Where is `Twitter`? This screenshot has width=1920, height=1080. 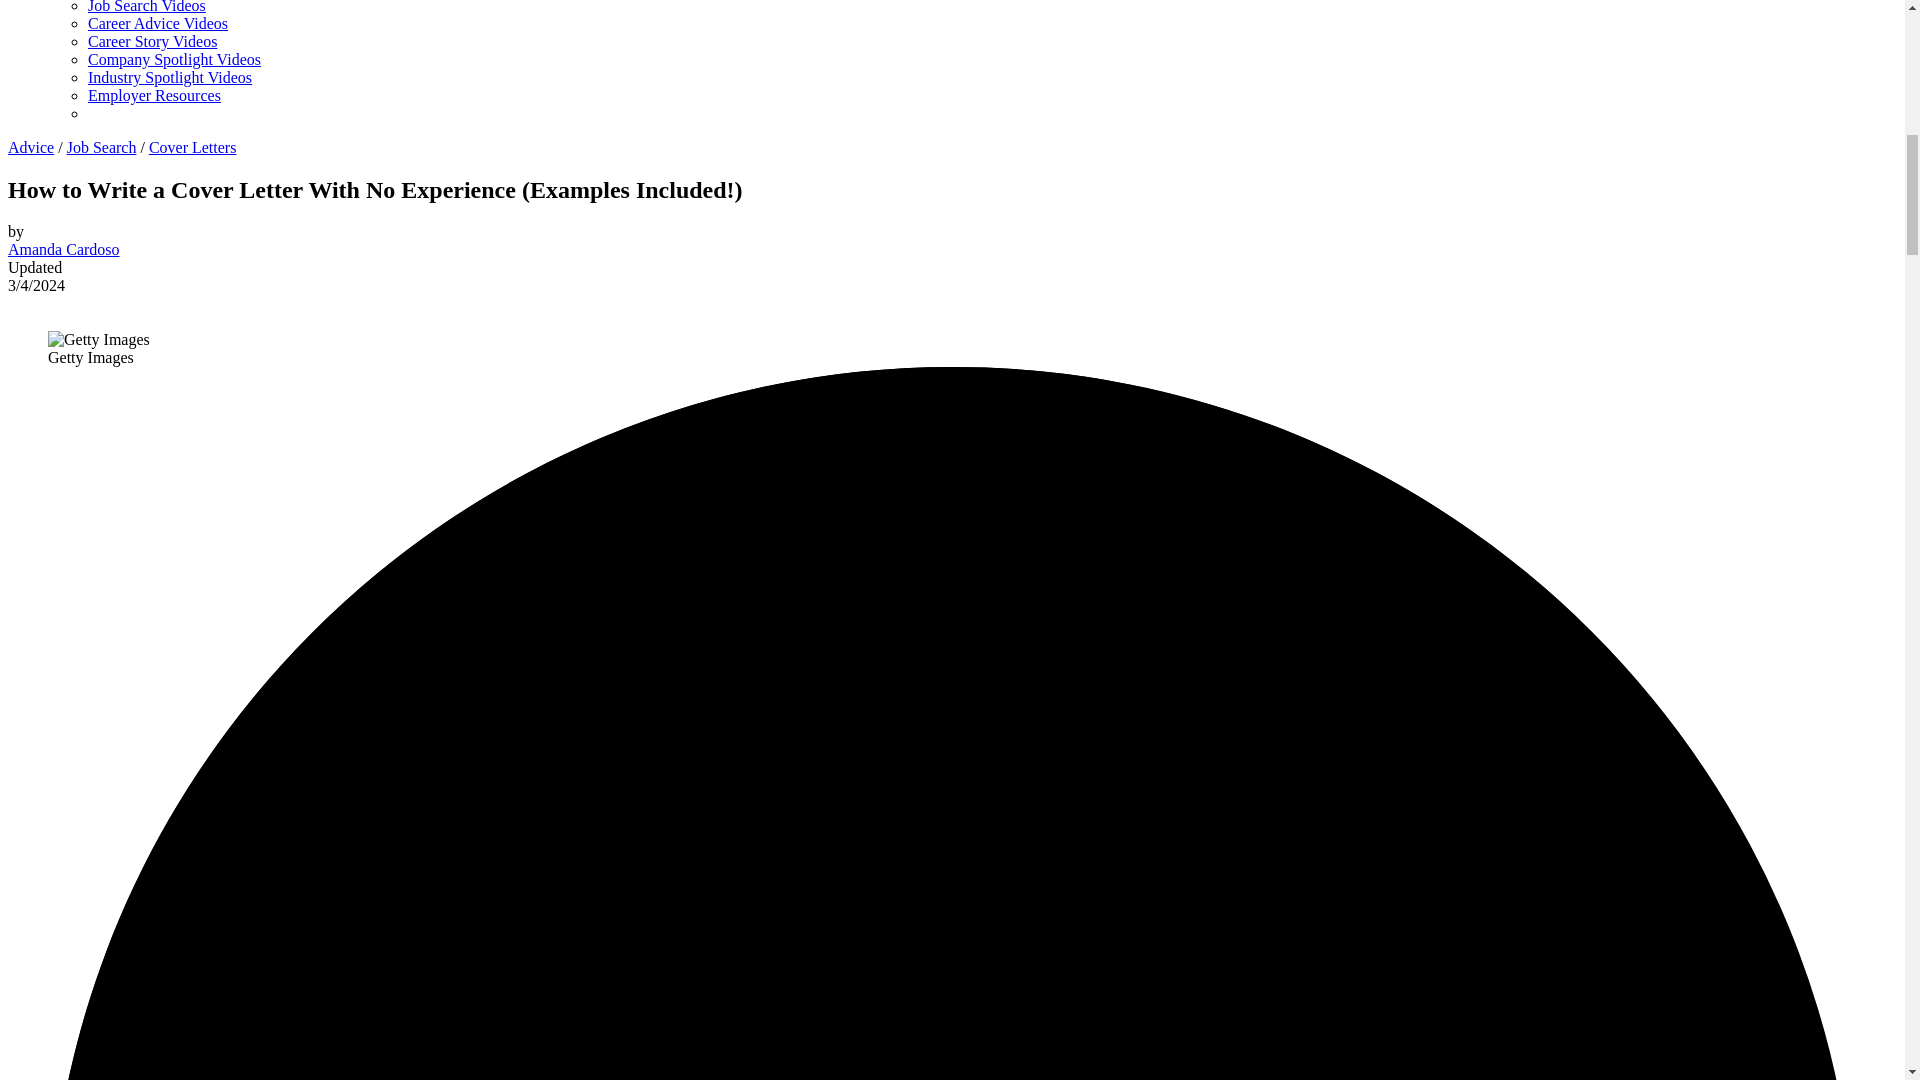 Twitter is located at coordinates (32, 302).